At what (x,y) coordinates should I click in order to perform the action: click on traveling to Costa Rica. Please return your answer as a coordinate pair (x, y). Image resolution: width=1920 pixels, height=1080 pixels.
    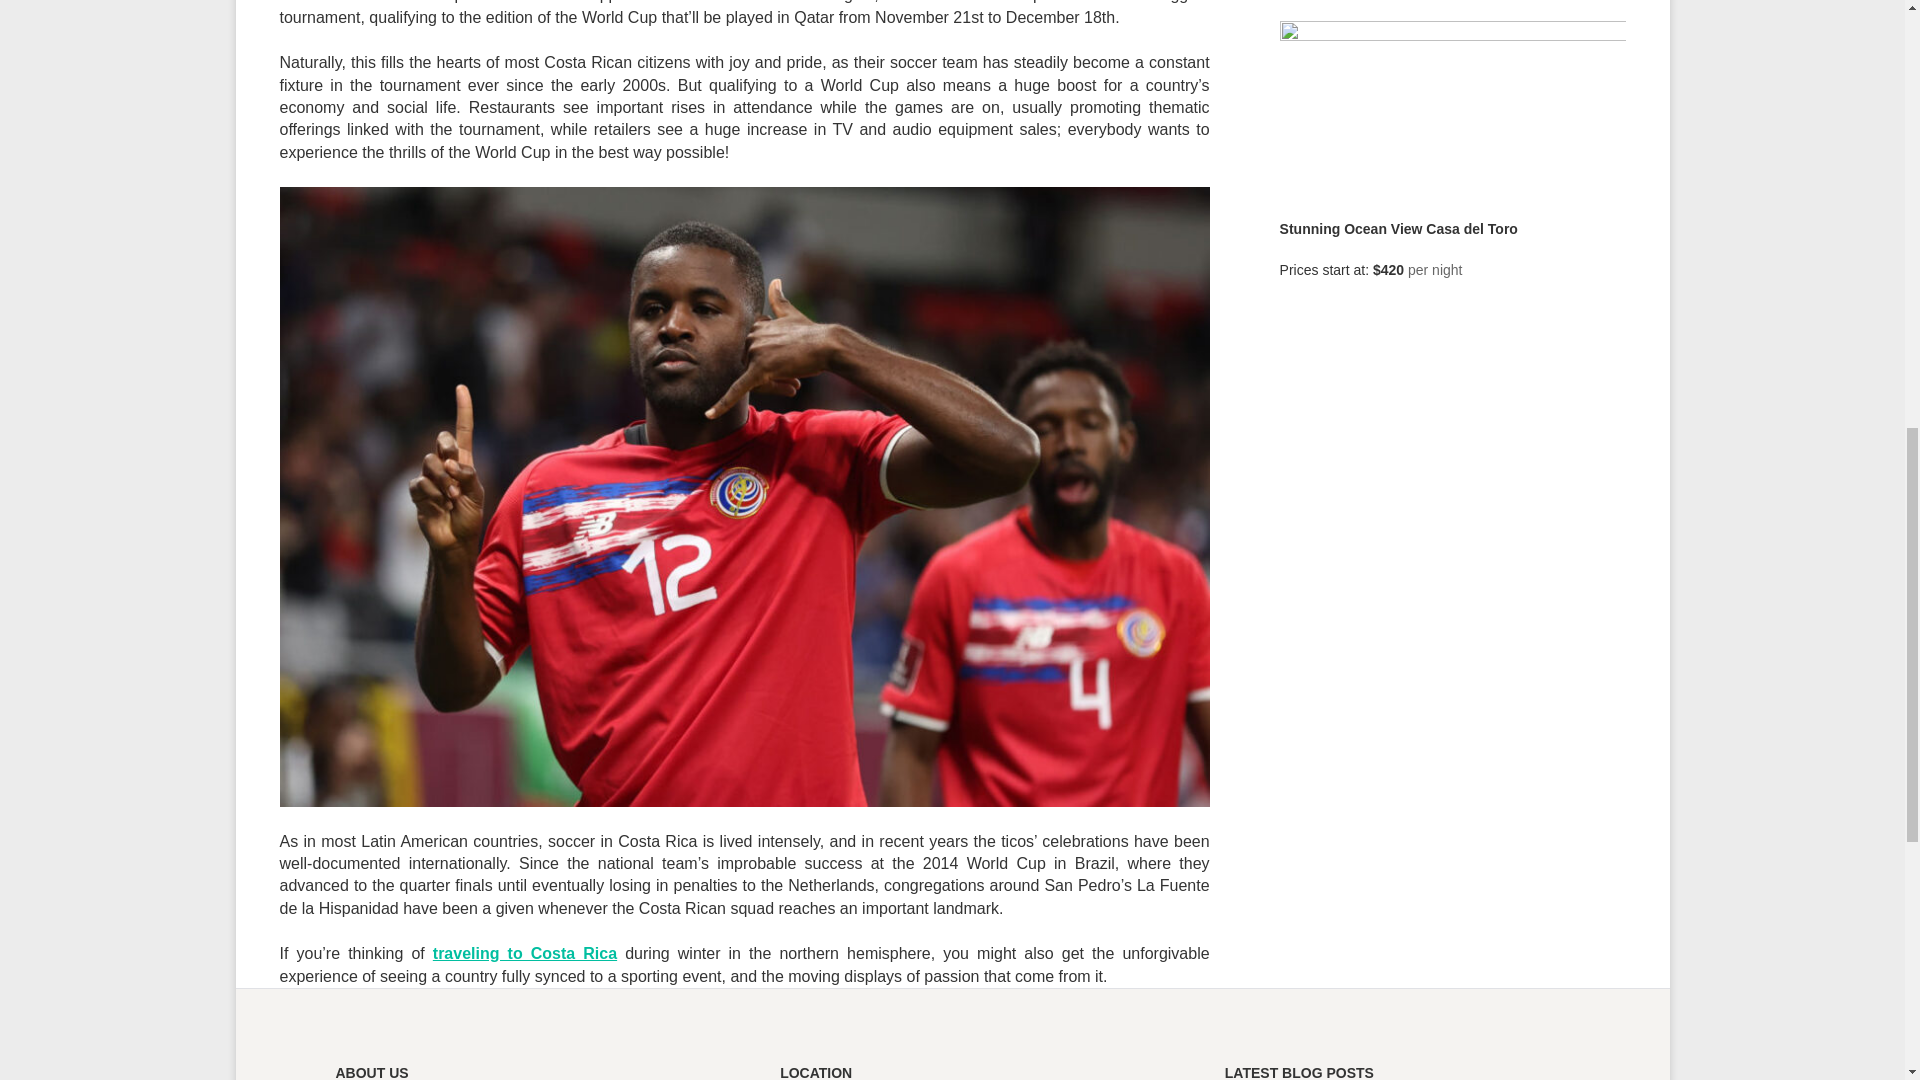
    Looking at the image, I should click on (524, 954).